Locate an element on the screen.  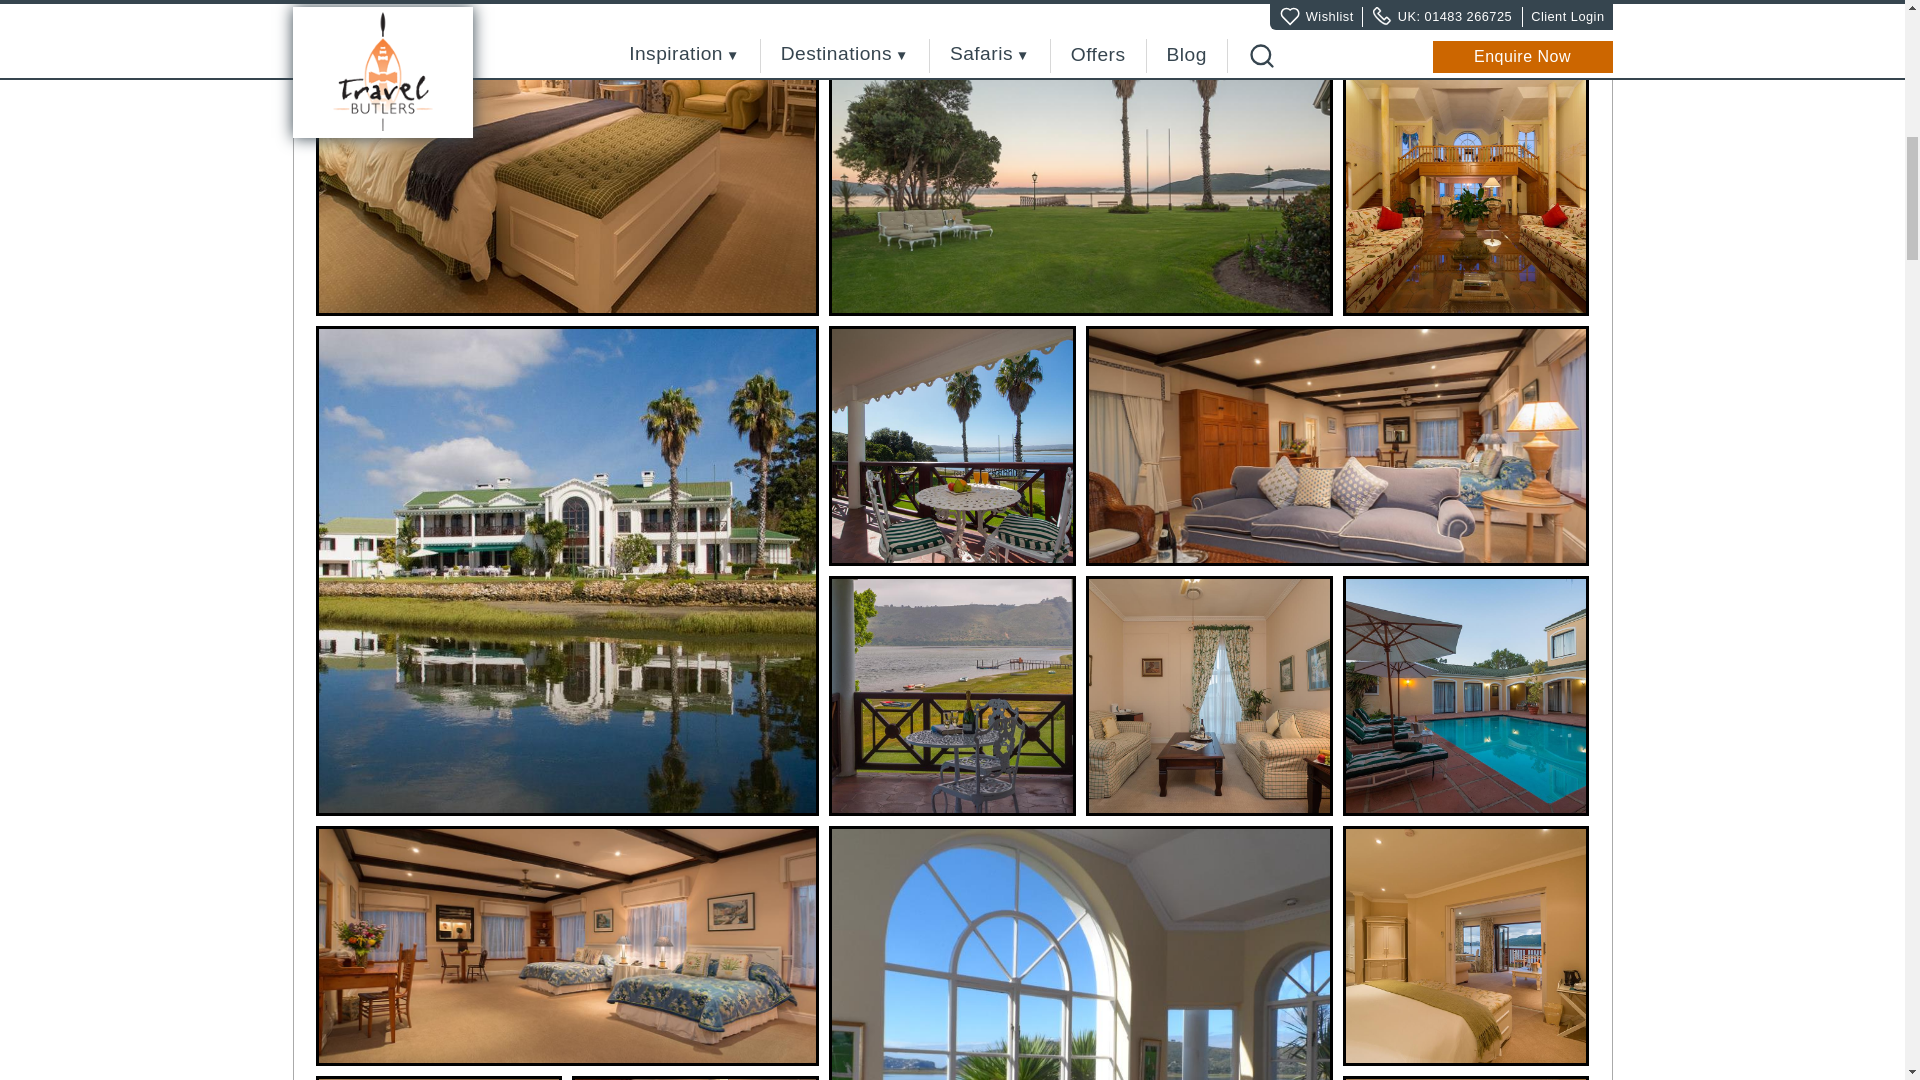
Balcony View is located at coordinates (952, 696).